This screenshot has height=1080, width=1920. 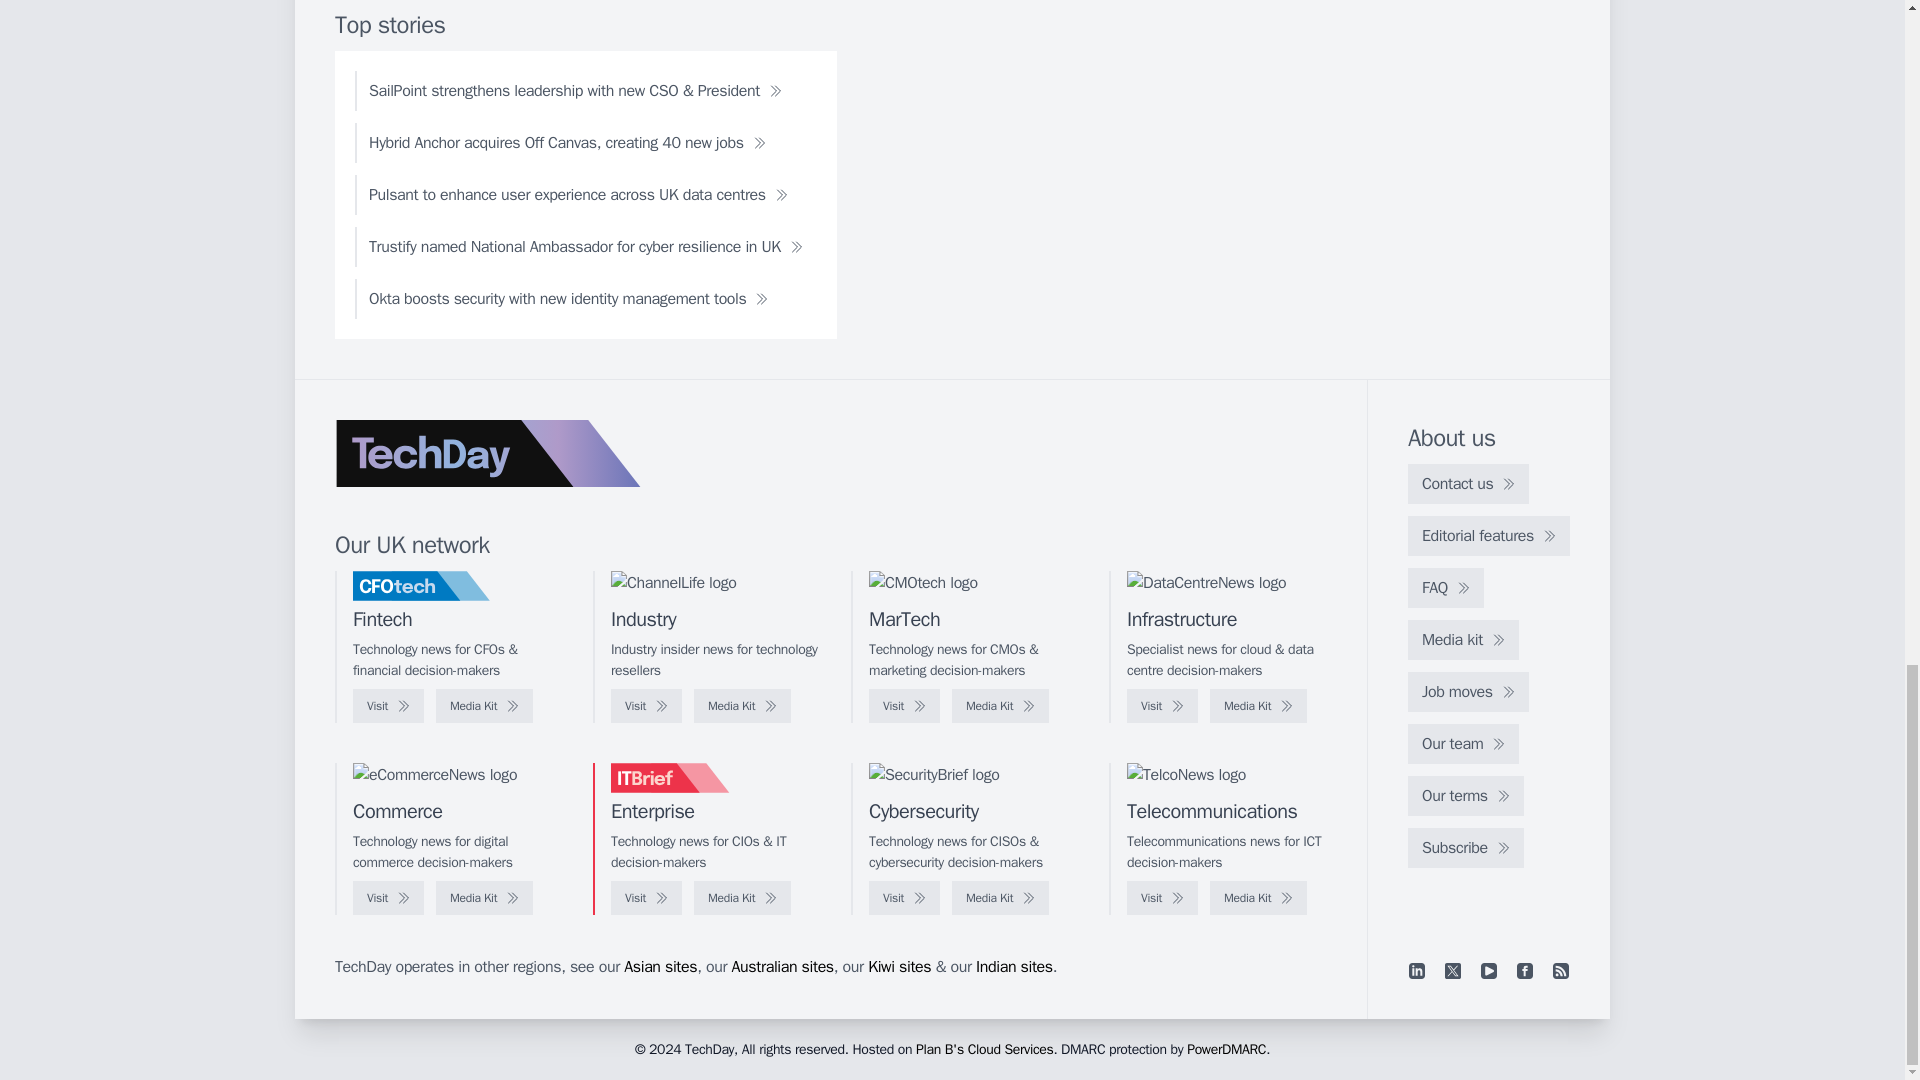 What do you see at coordinates (1162, 706) in the screenshot?
I see `Visit` at bounding box center [1162, 706].